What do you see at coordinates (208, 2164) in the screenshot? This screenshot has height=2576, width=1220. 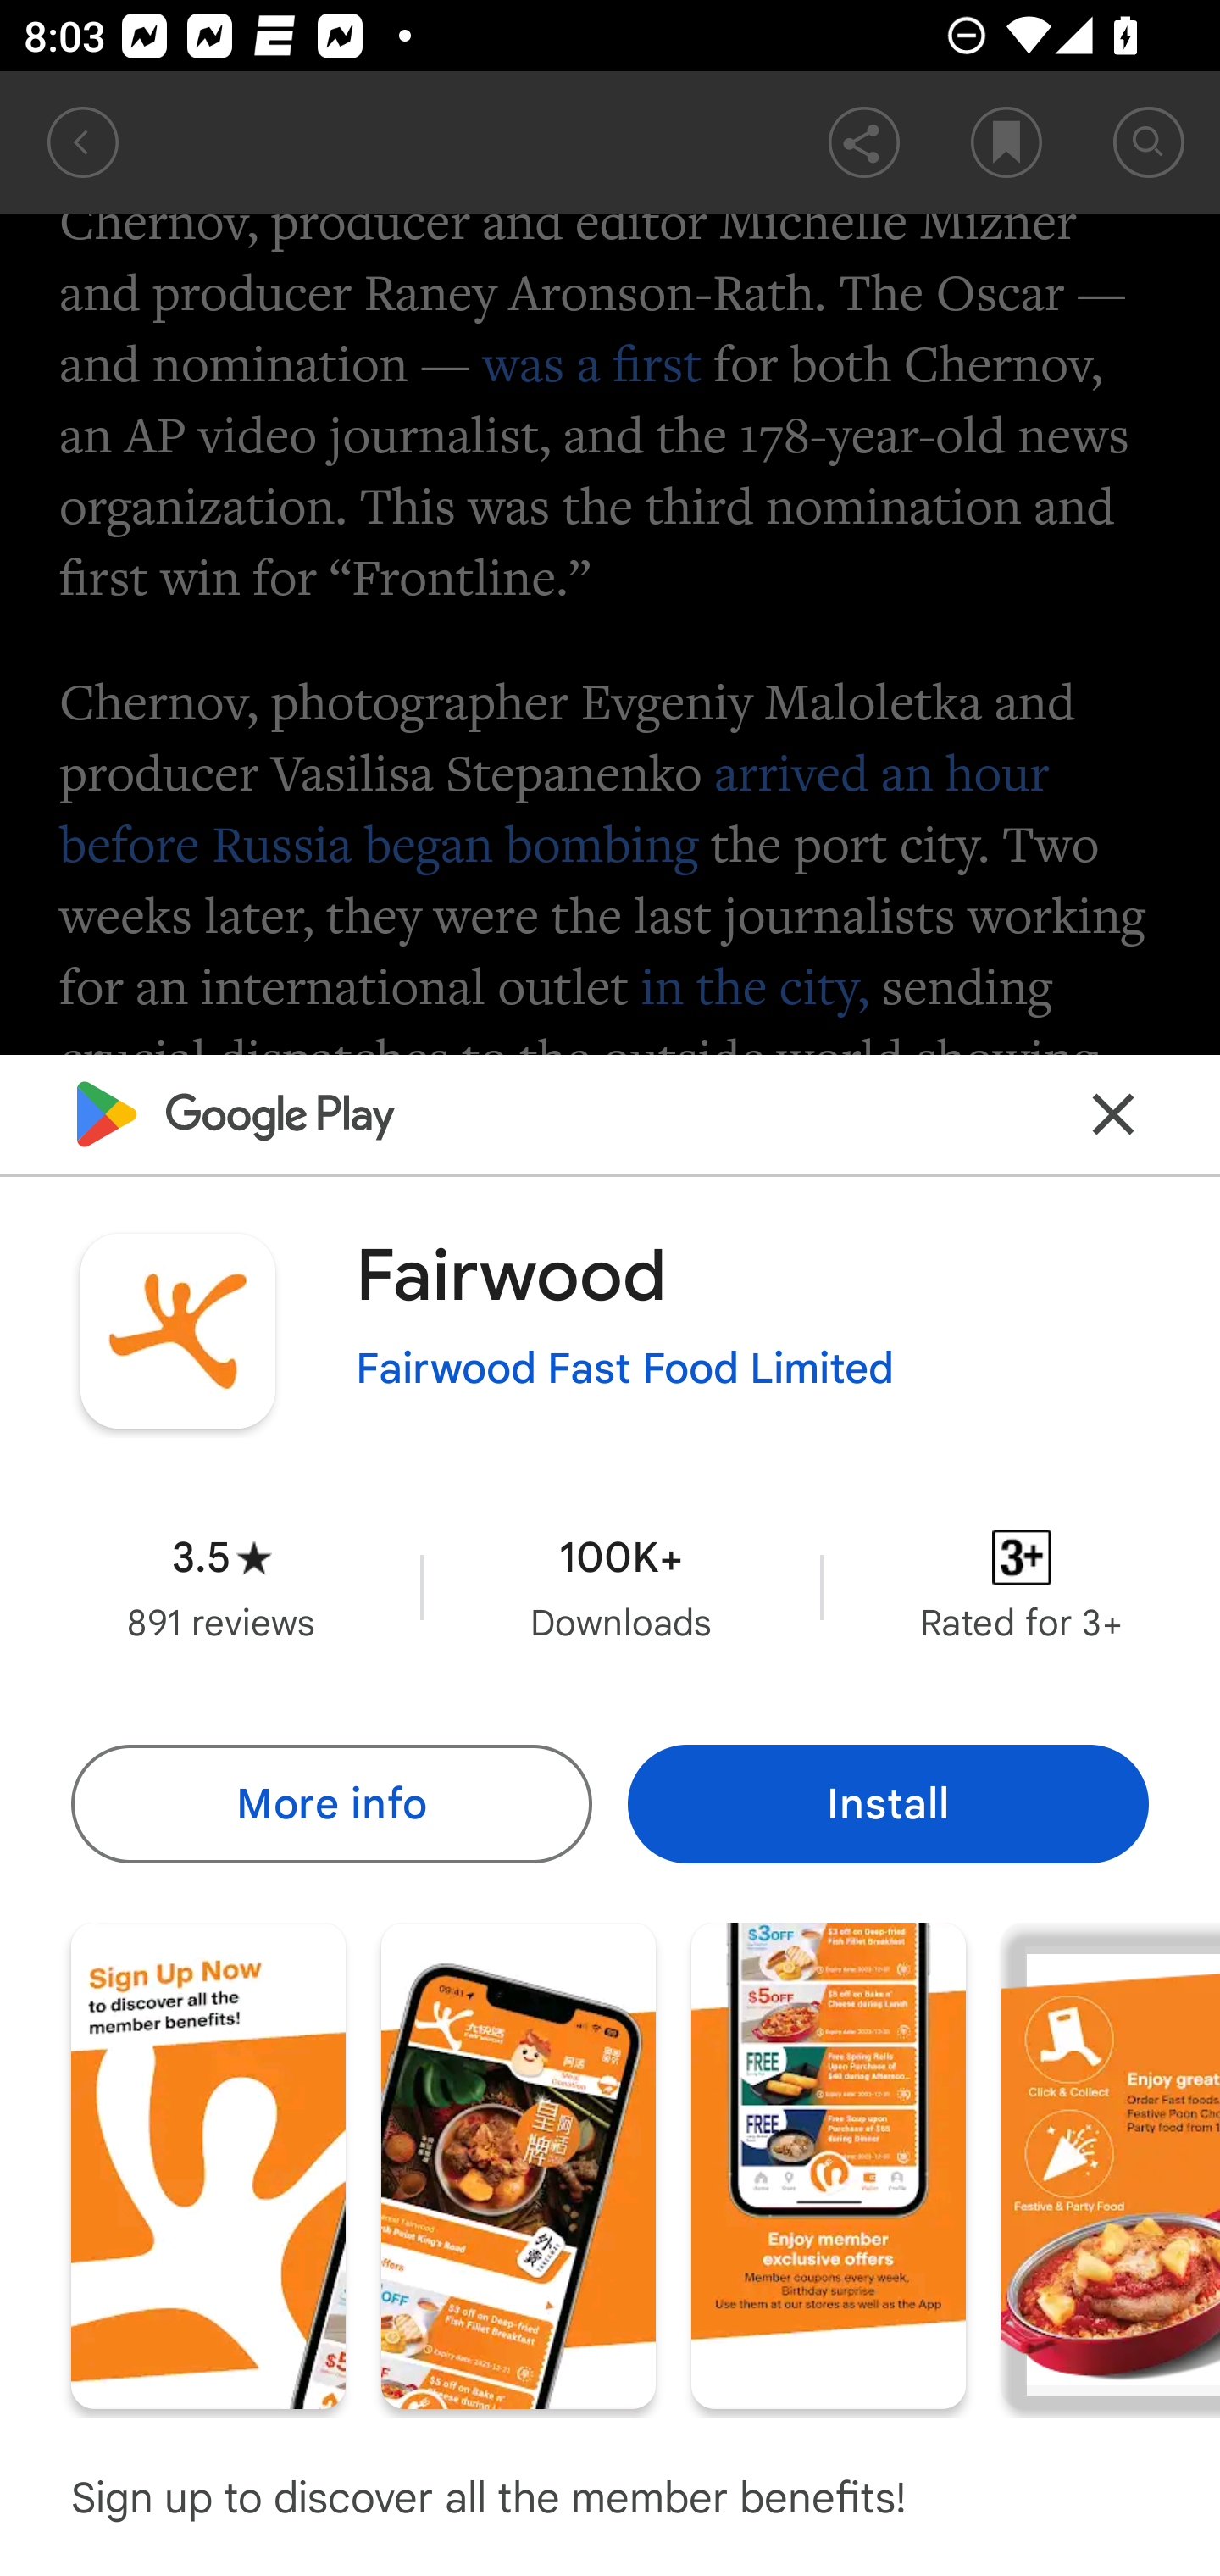 I see `Screenshot "1" of "5"` at bounding box center [208, 2164].